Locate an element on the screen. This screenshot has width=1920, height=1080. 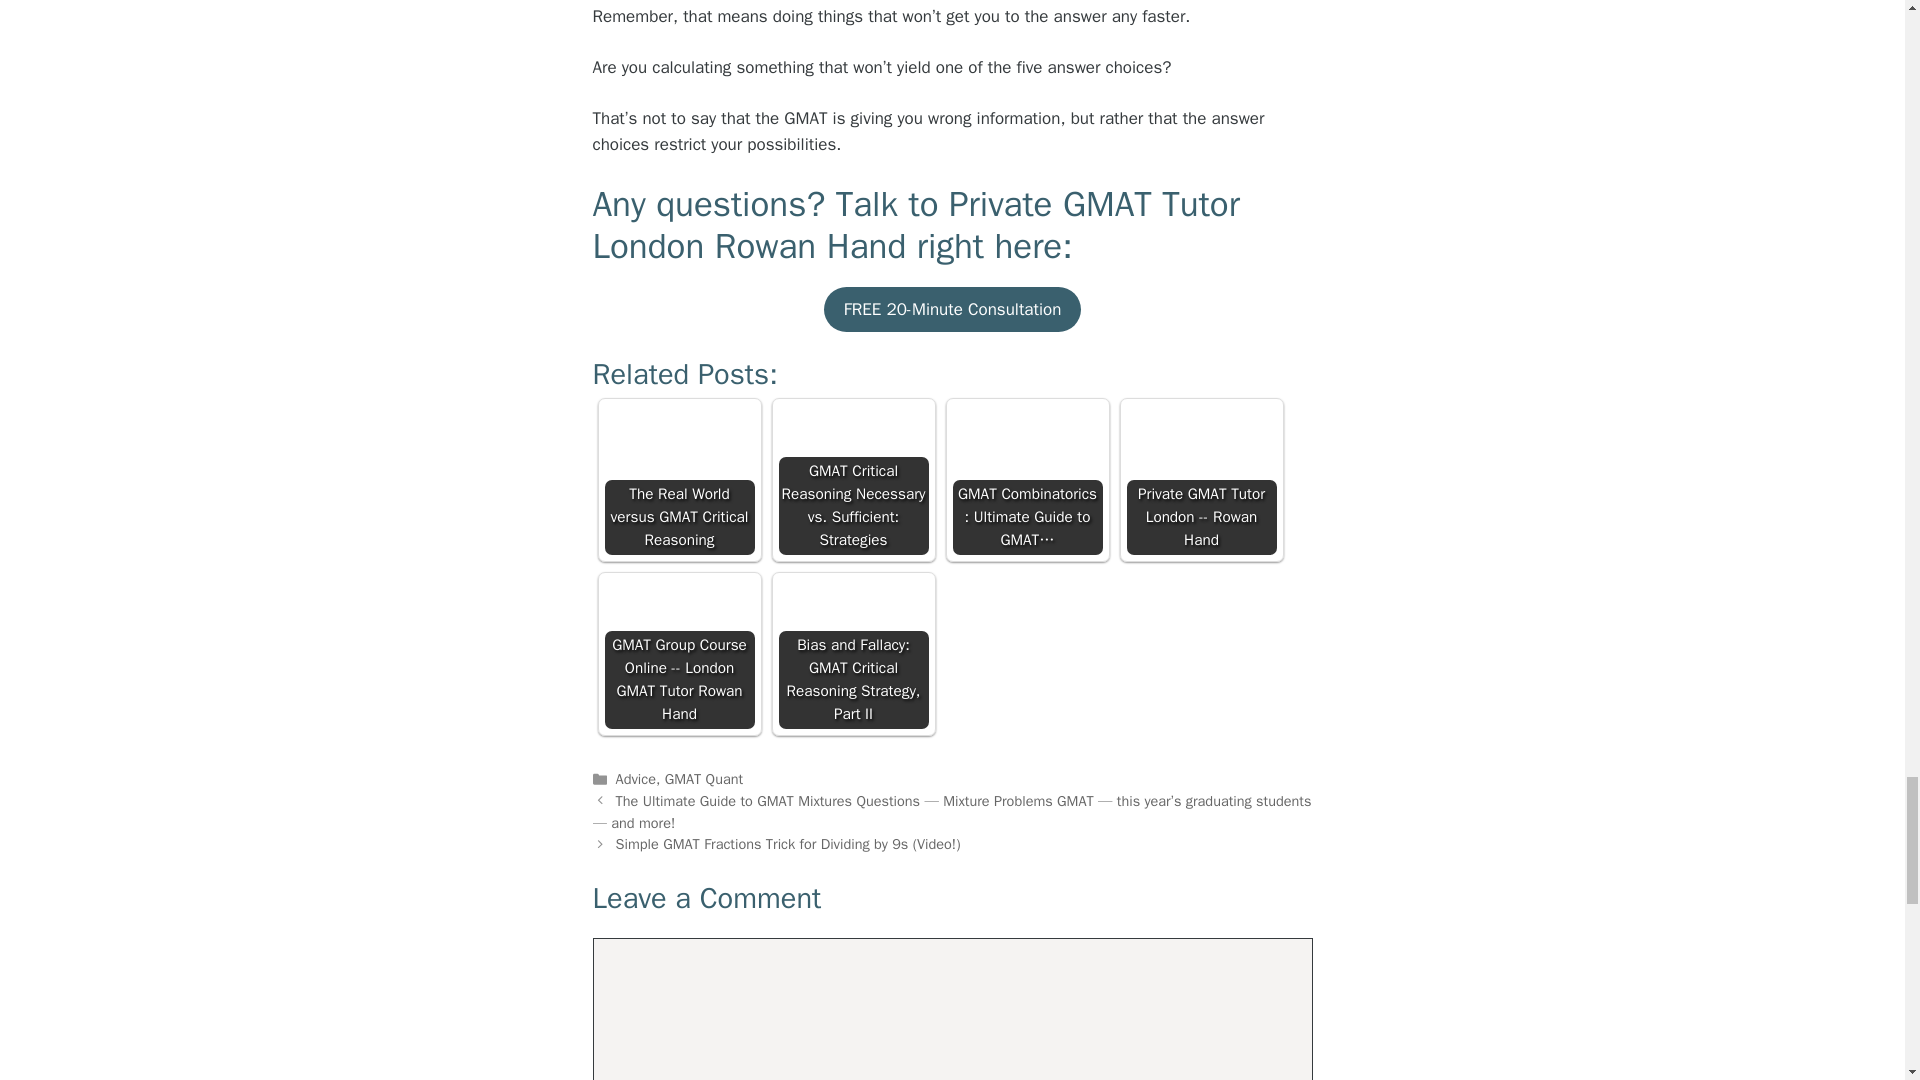
Private GMAT Tutor London is located at coordinates (914, 224).